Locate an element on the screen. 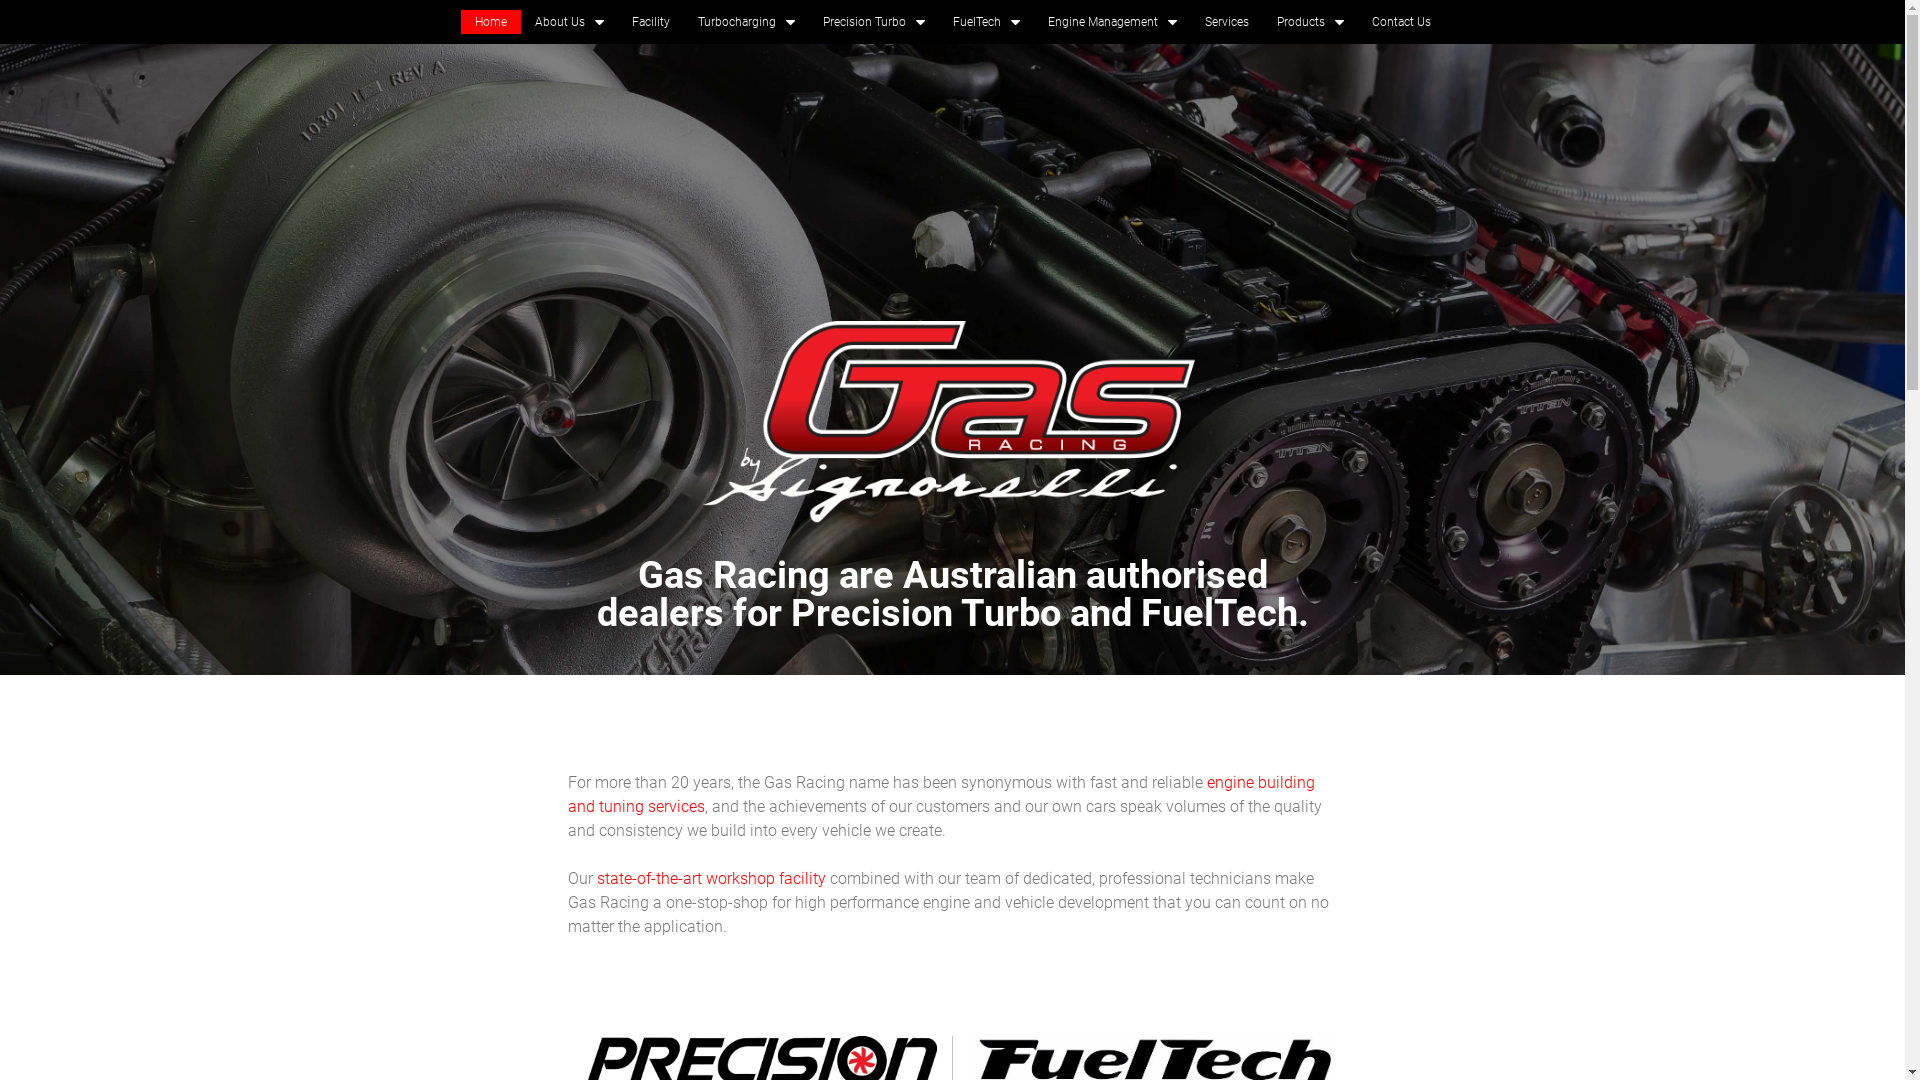 The height and width of the screenshot is (1080, 1920). Engine Management is located at coordinates (1112, 22).